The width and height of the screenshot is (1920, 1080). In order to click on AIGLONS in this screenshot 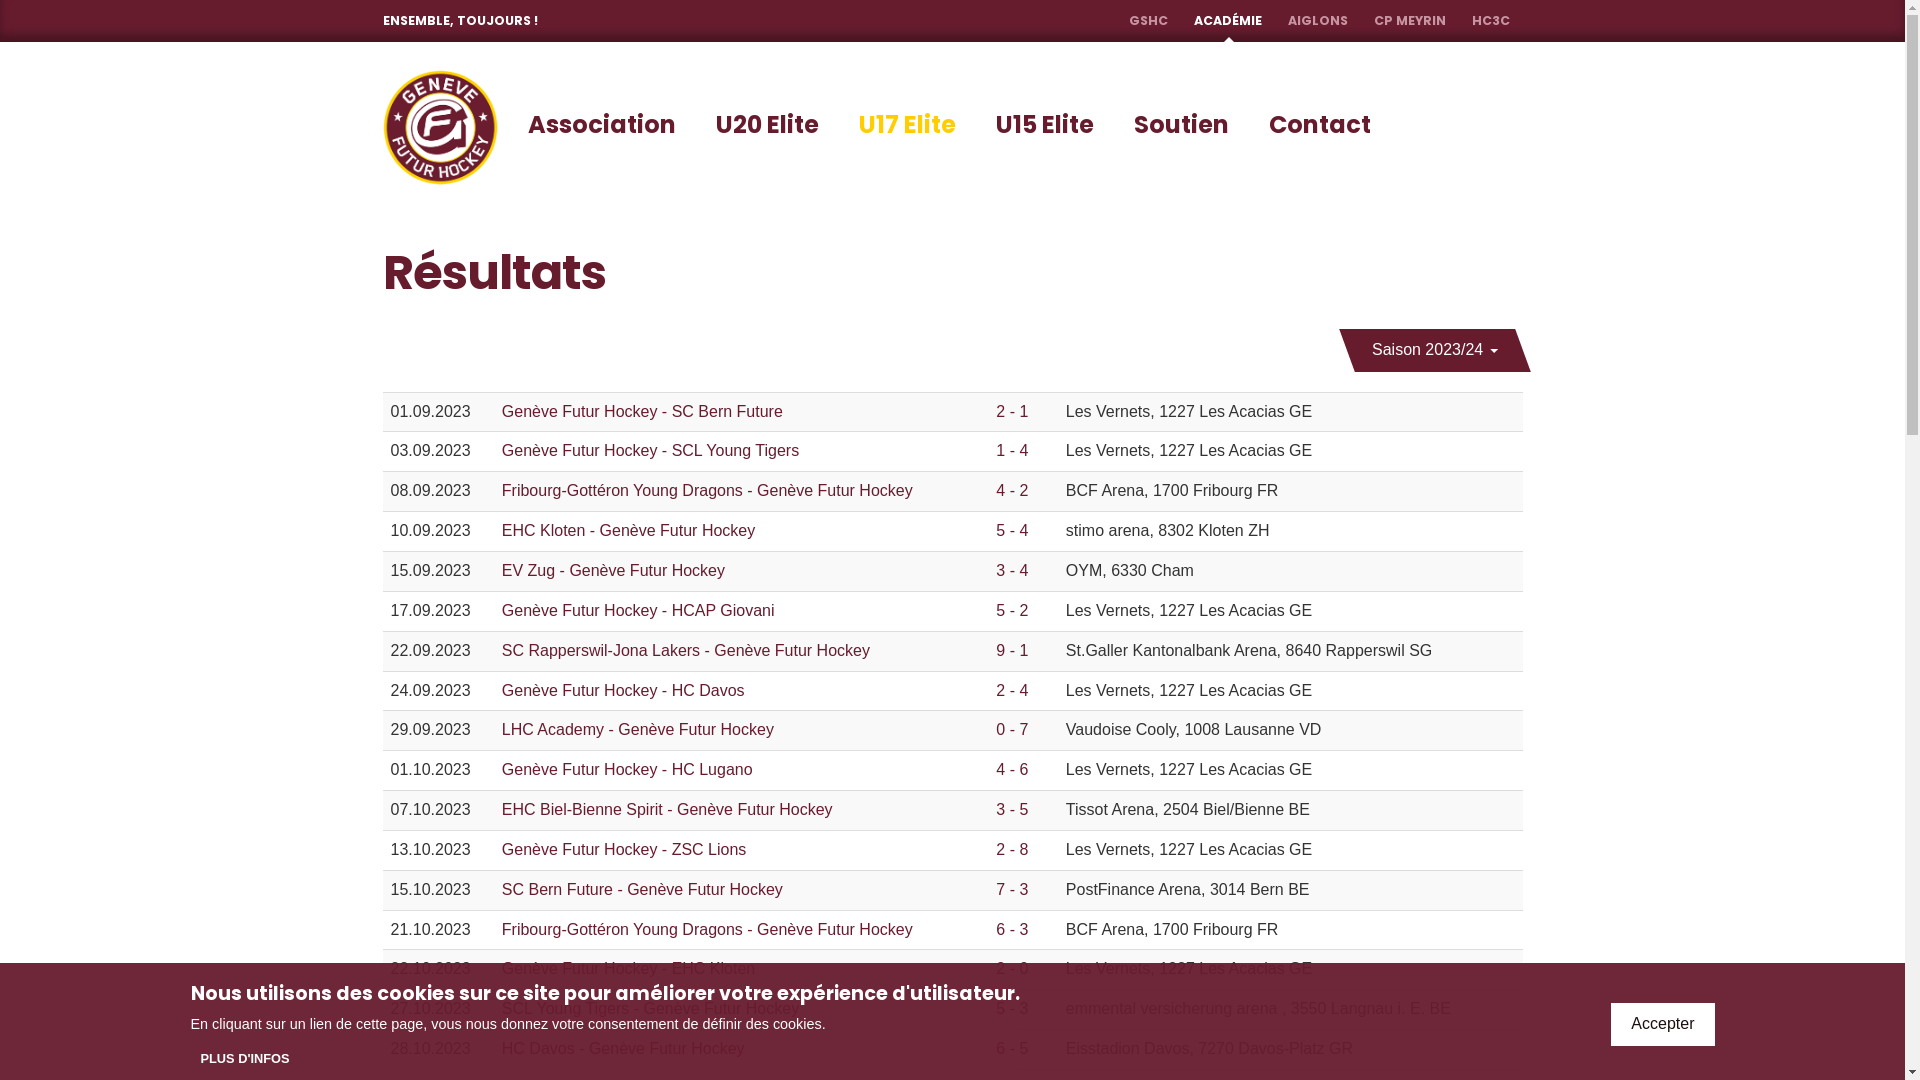, I will do `click(1318, 21)`.